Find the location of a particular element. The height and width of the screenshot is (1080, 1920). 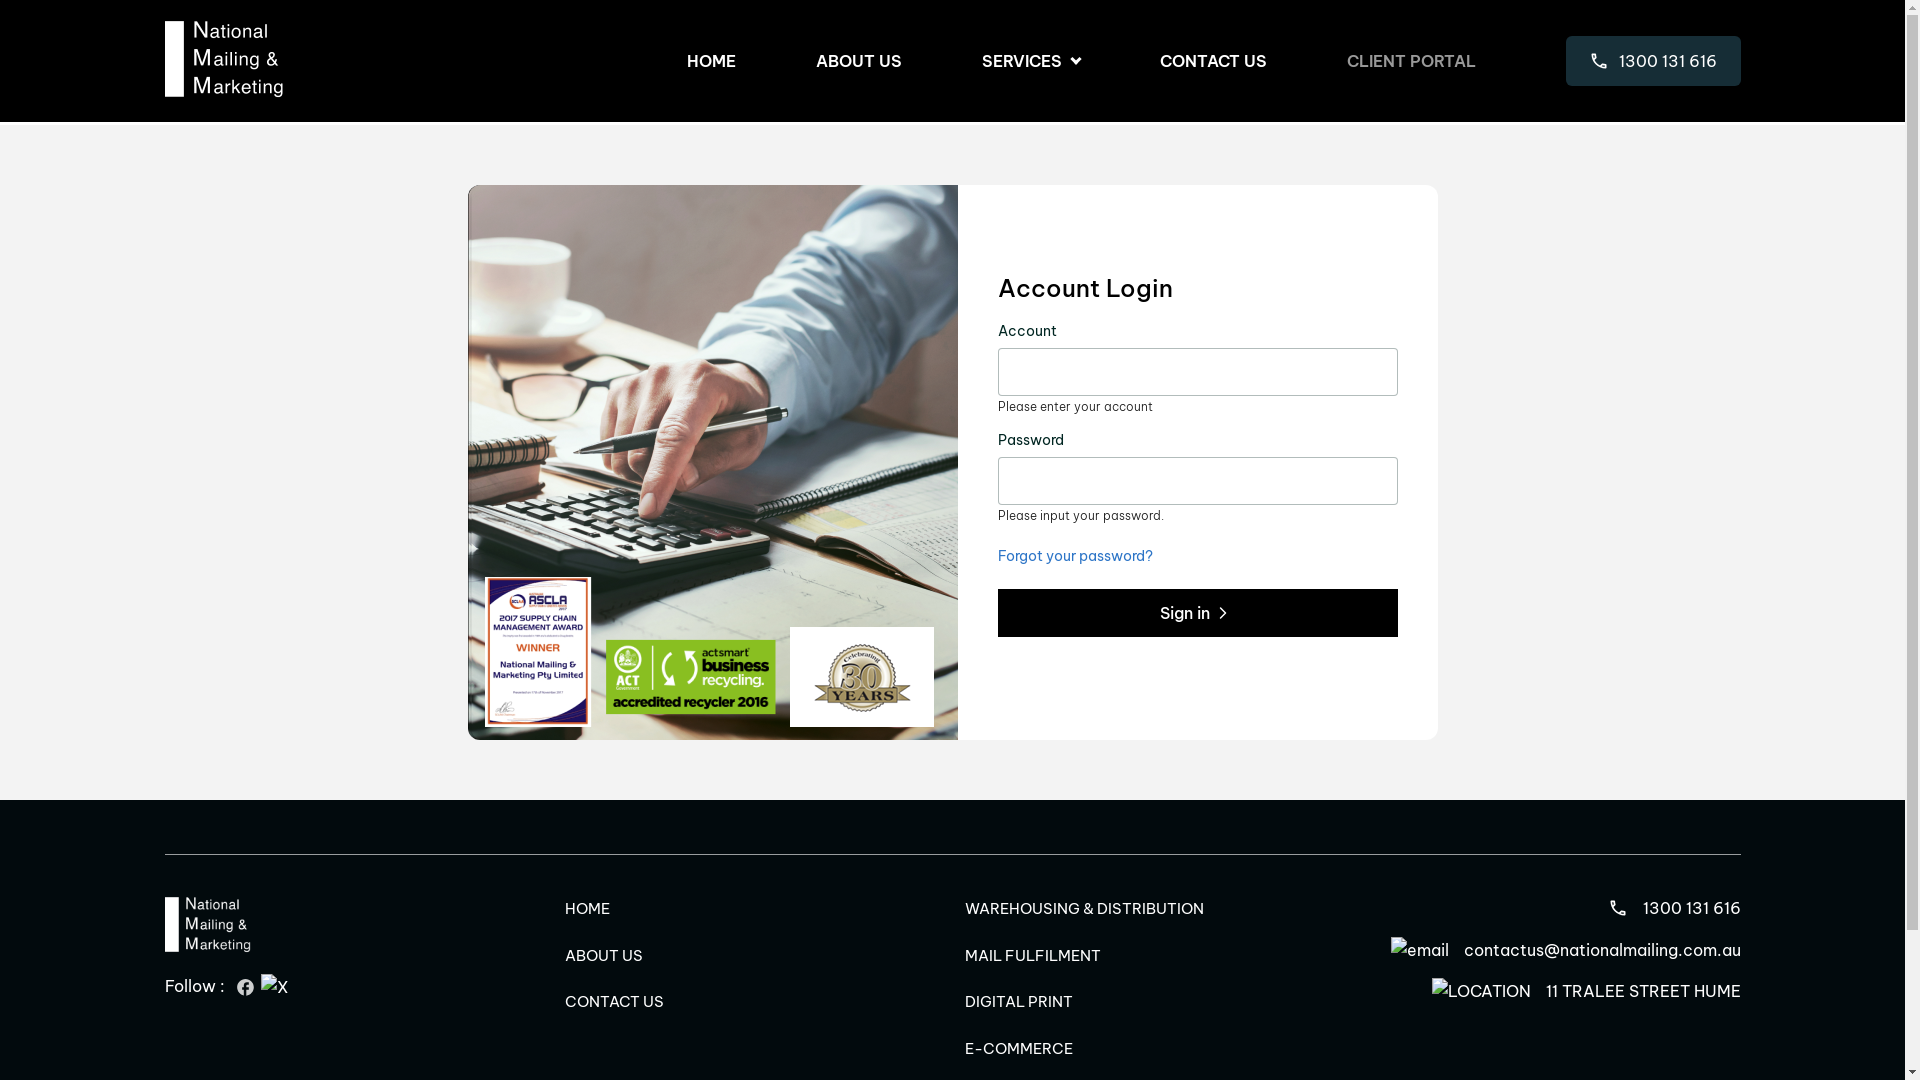

ABOUT US is located at coordinates (603, 956).